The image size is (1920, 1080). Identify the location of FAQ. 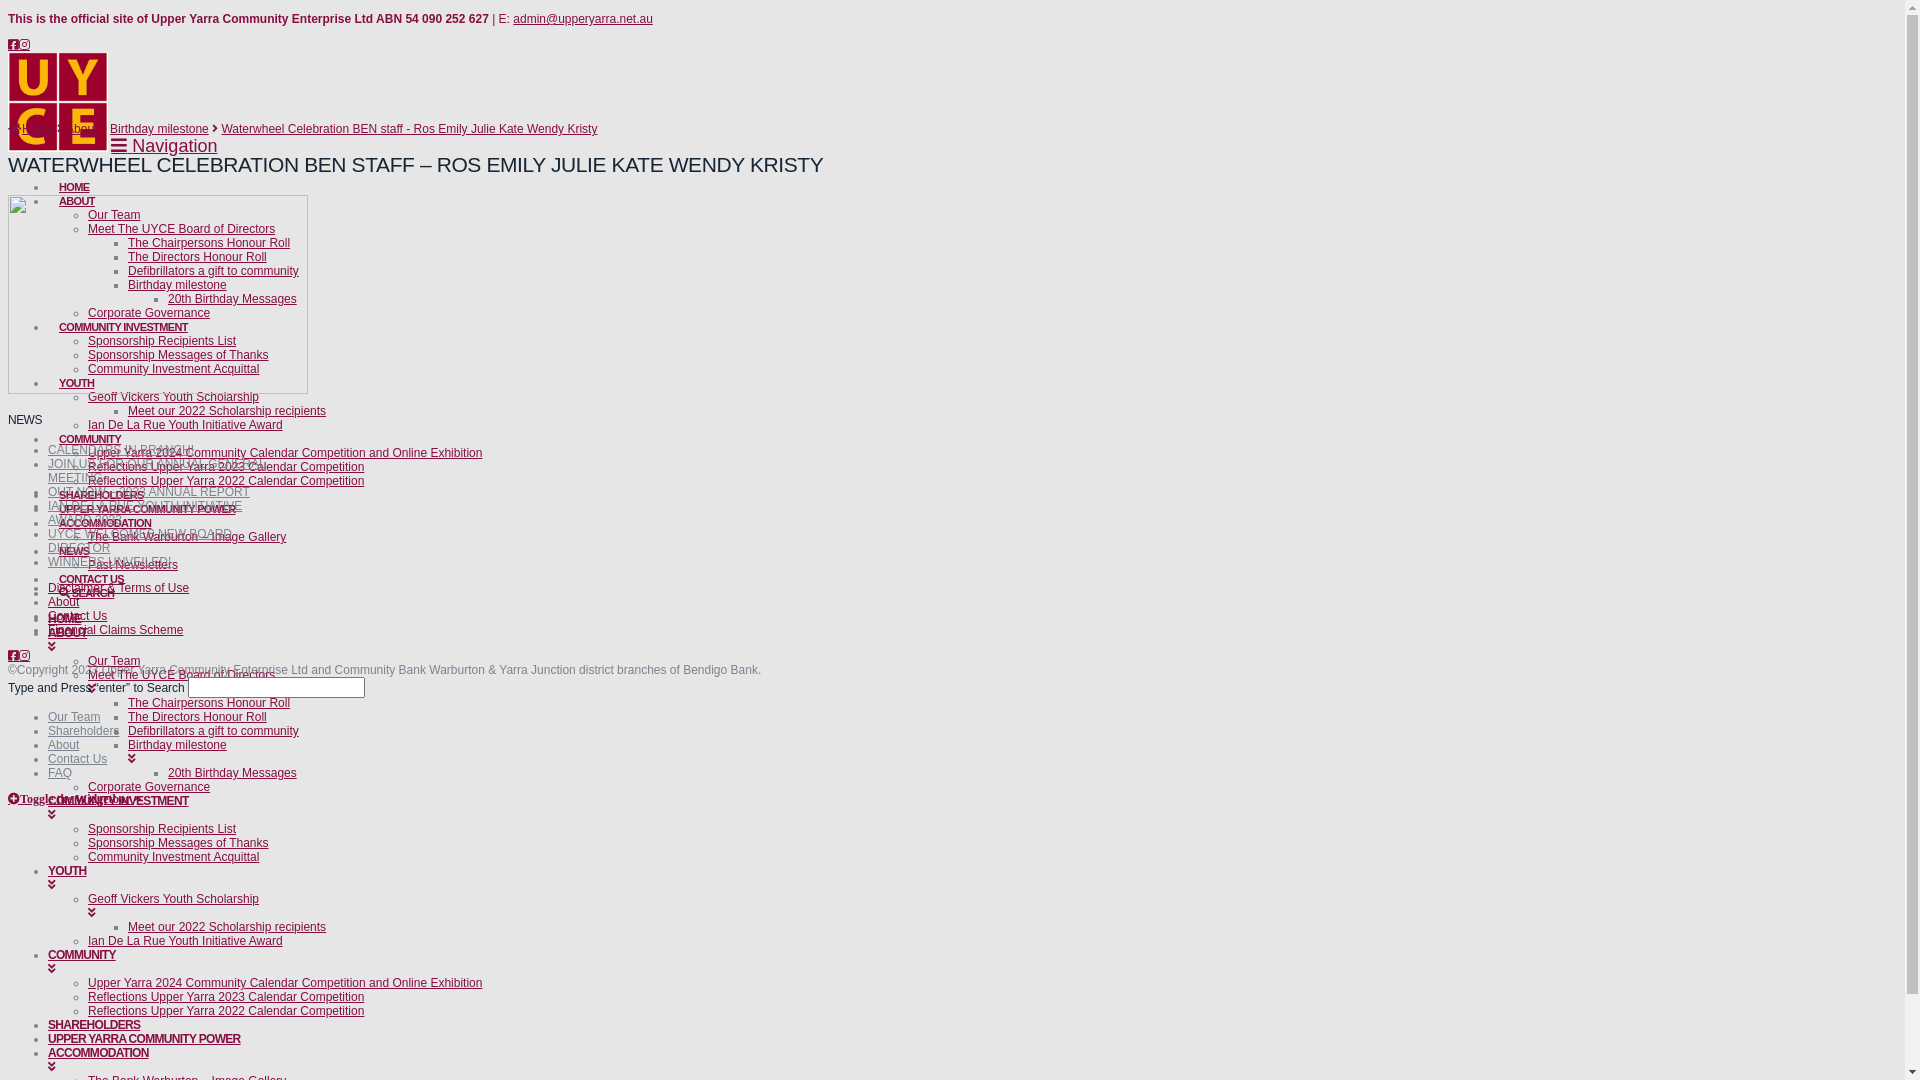
(60, 773).